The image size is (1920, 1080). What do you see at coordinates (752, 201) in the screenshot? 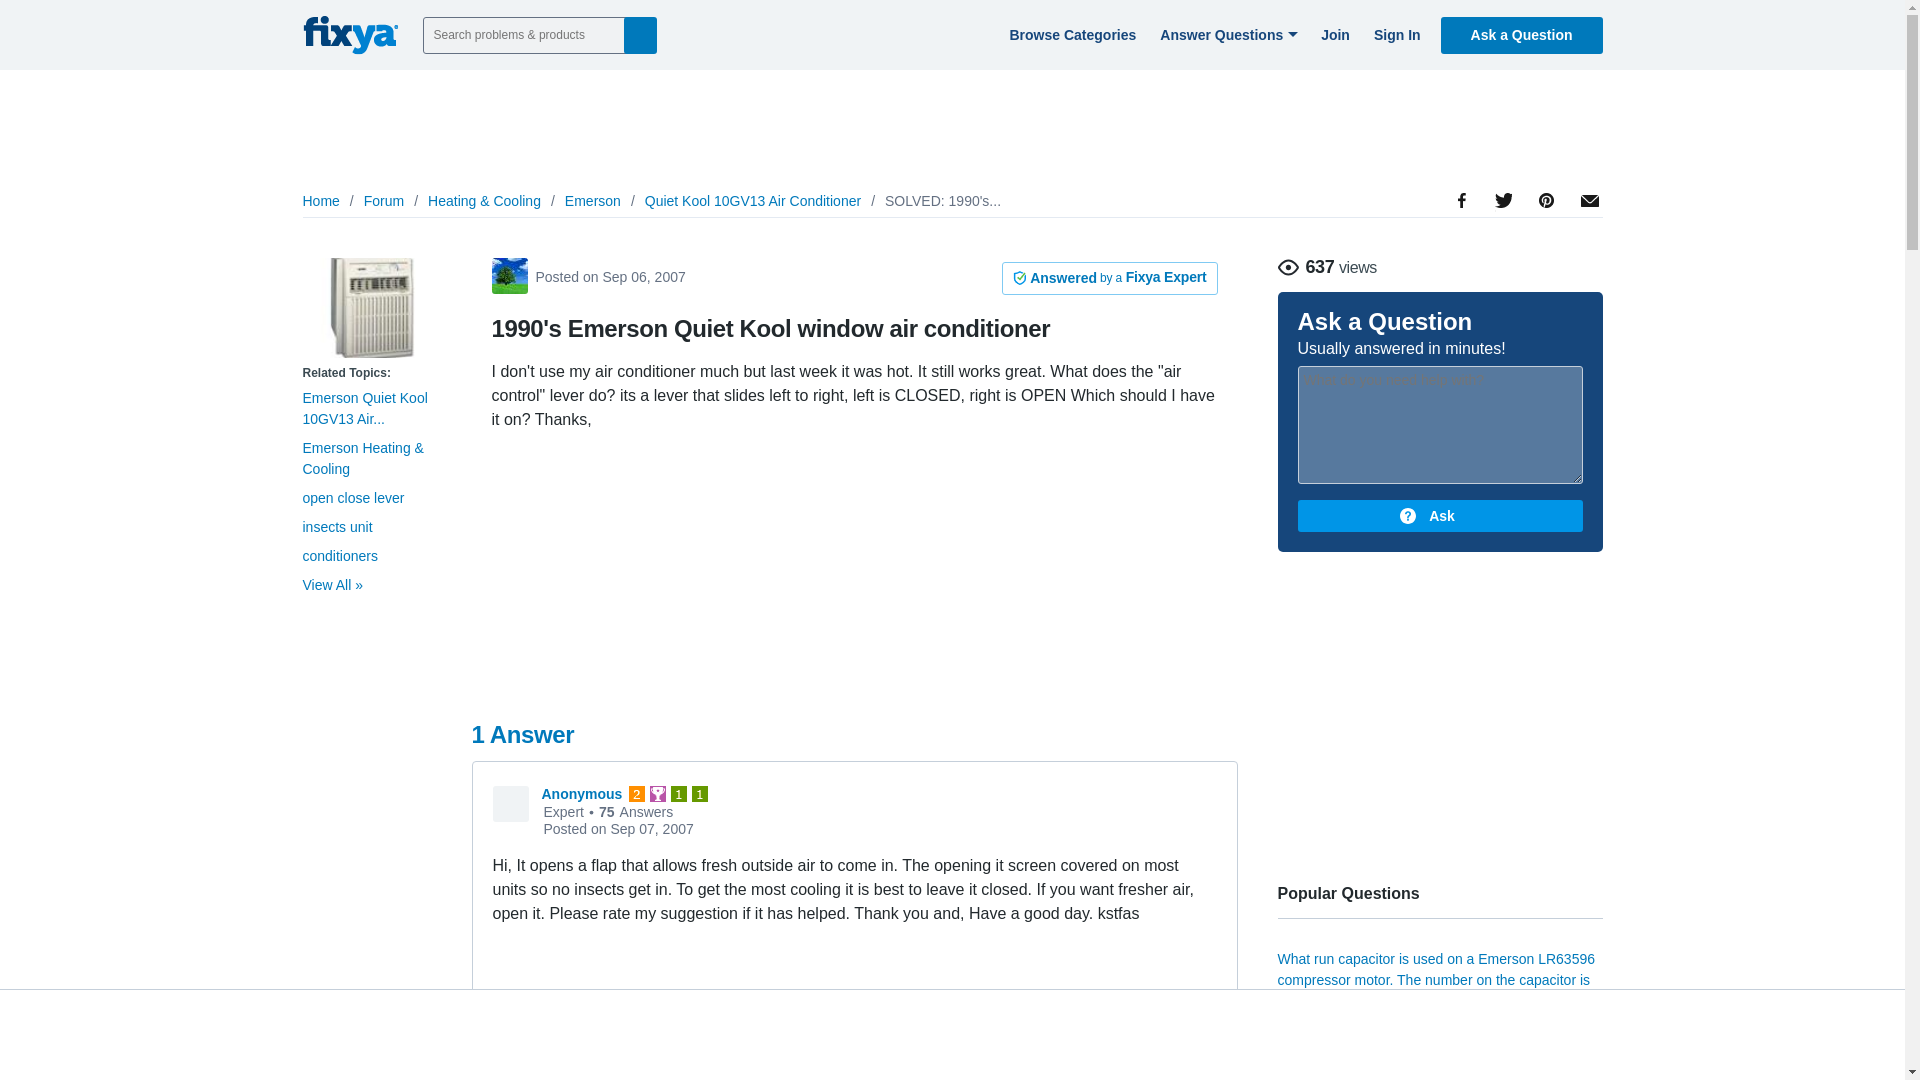
I see `Quiet Kool 10GV13 Air Conditioner` at bounding box center [752, 201].